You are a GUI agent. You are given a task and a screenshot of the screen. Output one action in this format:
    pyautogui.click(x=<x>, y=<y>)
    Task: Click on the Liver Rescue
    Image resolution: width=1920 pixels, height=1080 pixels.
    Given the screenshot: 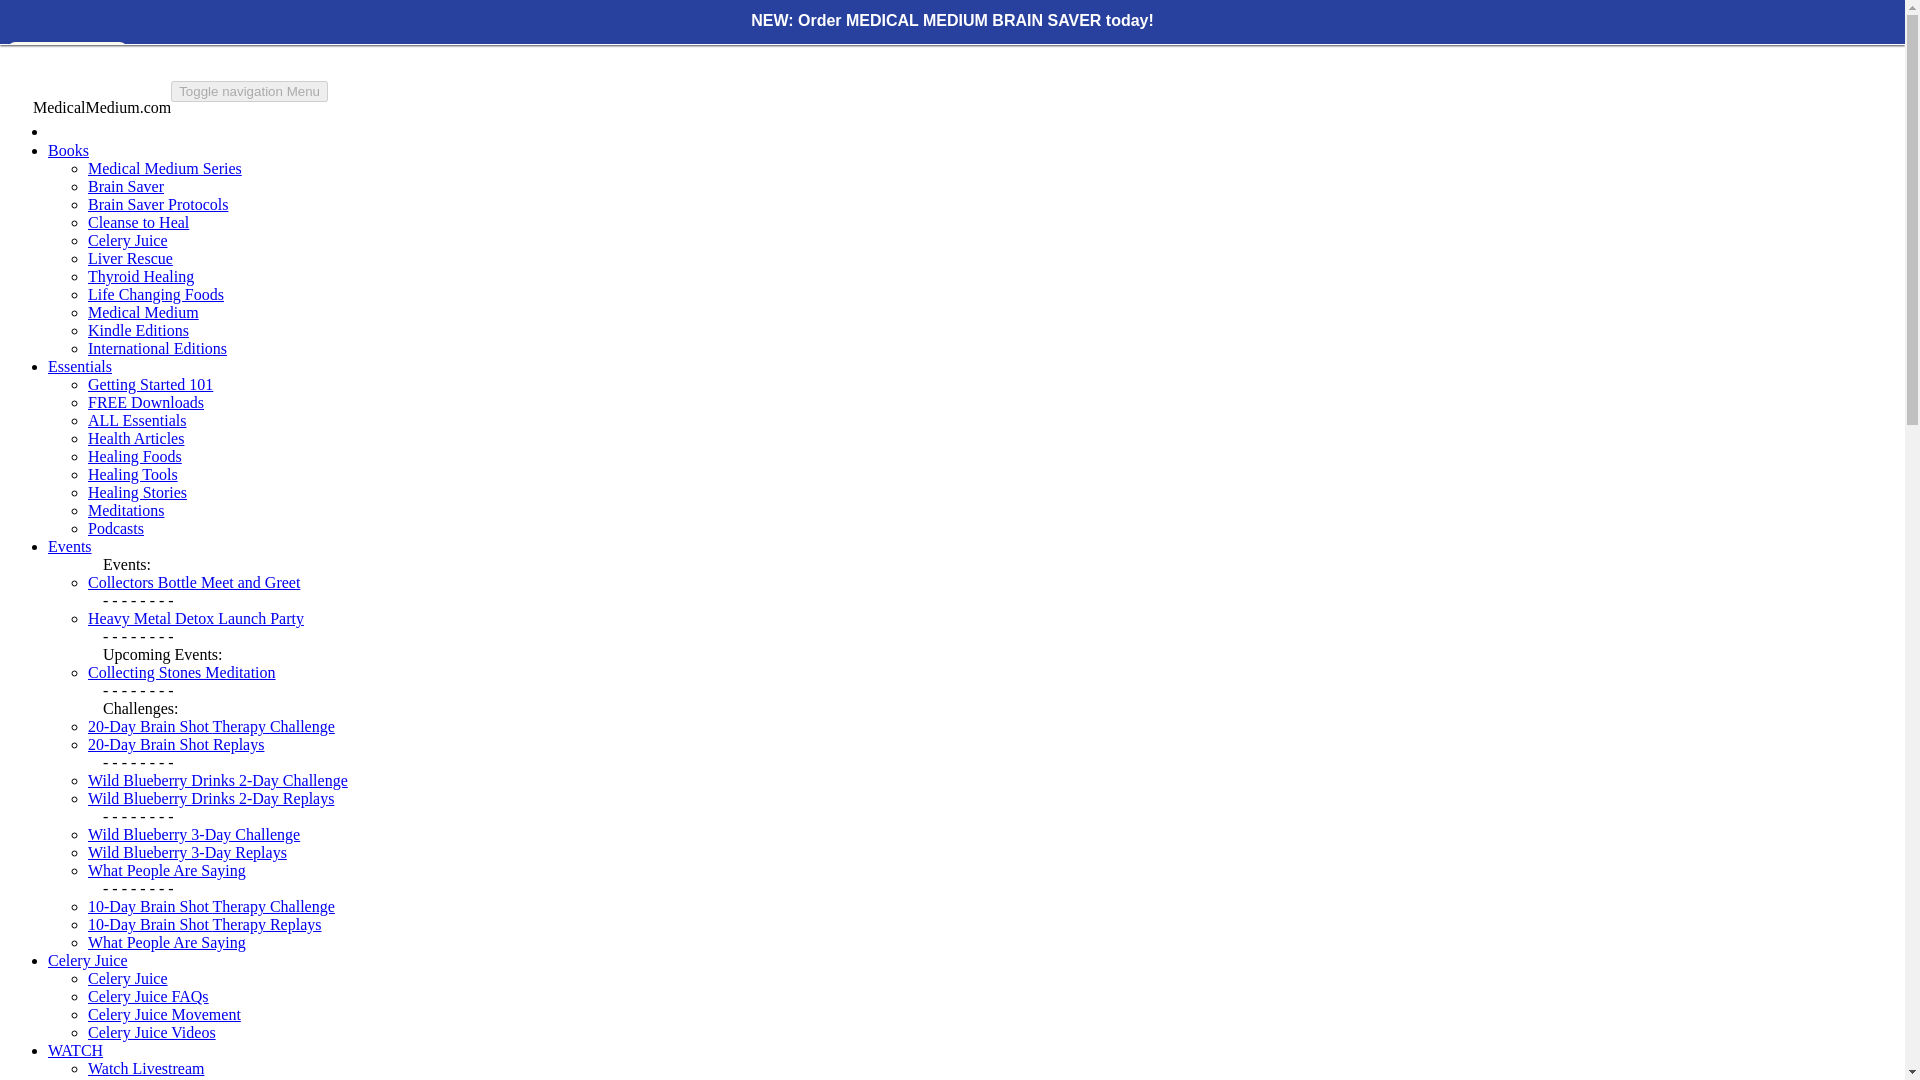 What is the action you would take?
    pyautogui.click(x=130, y=258)
    